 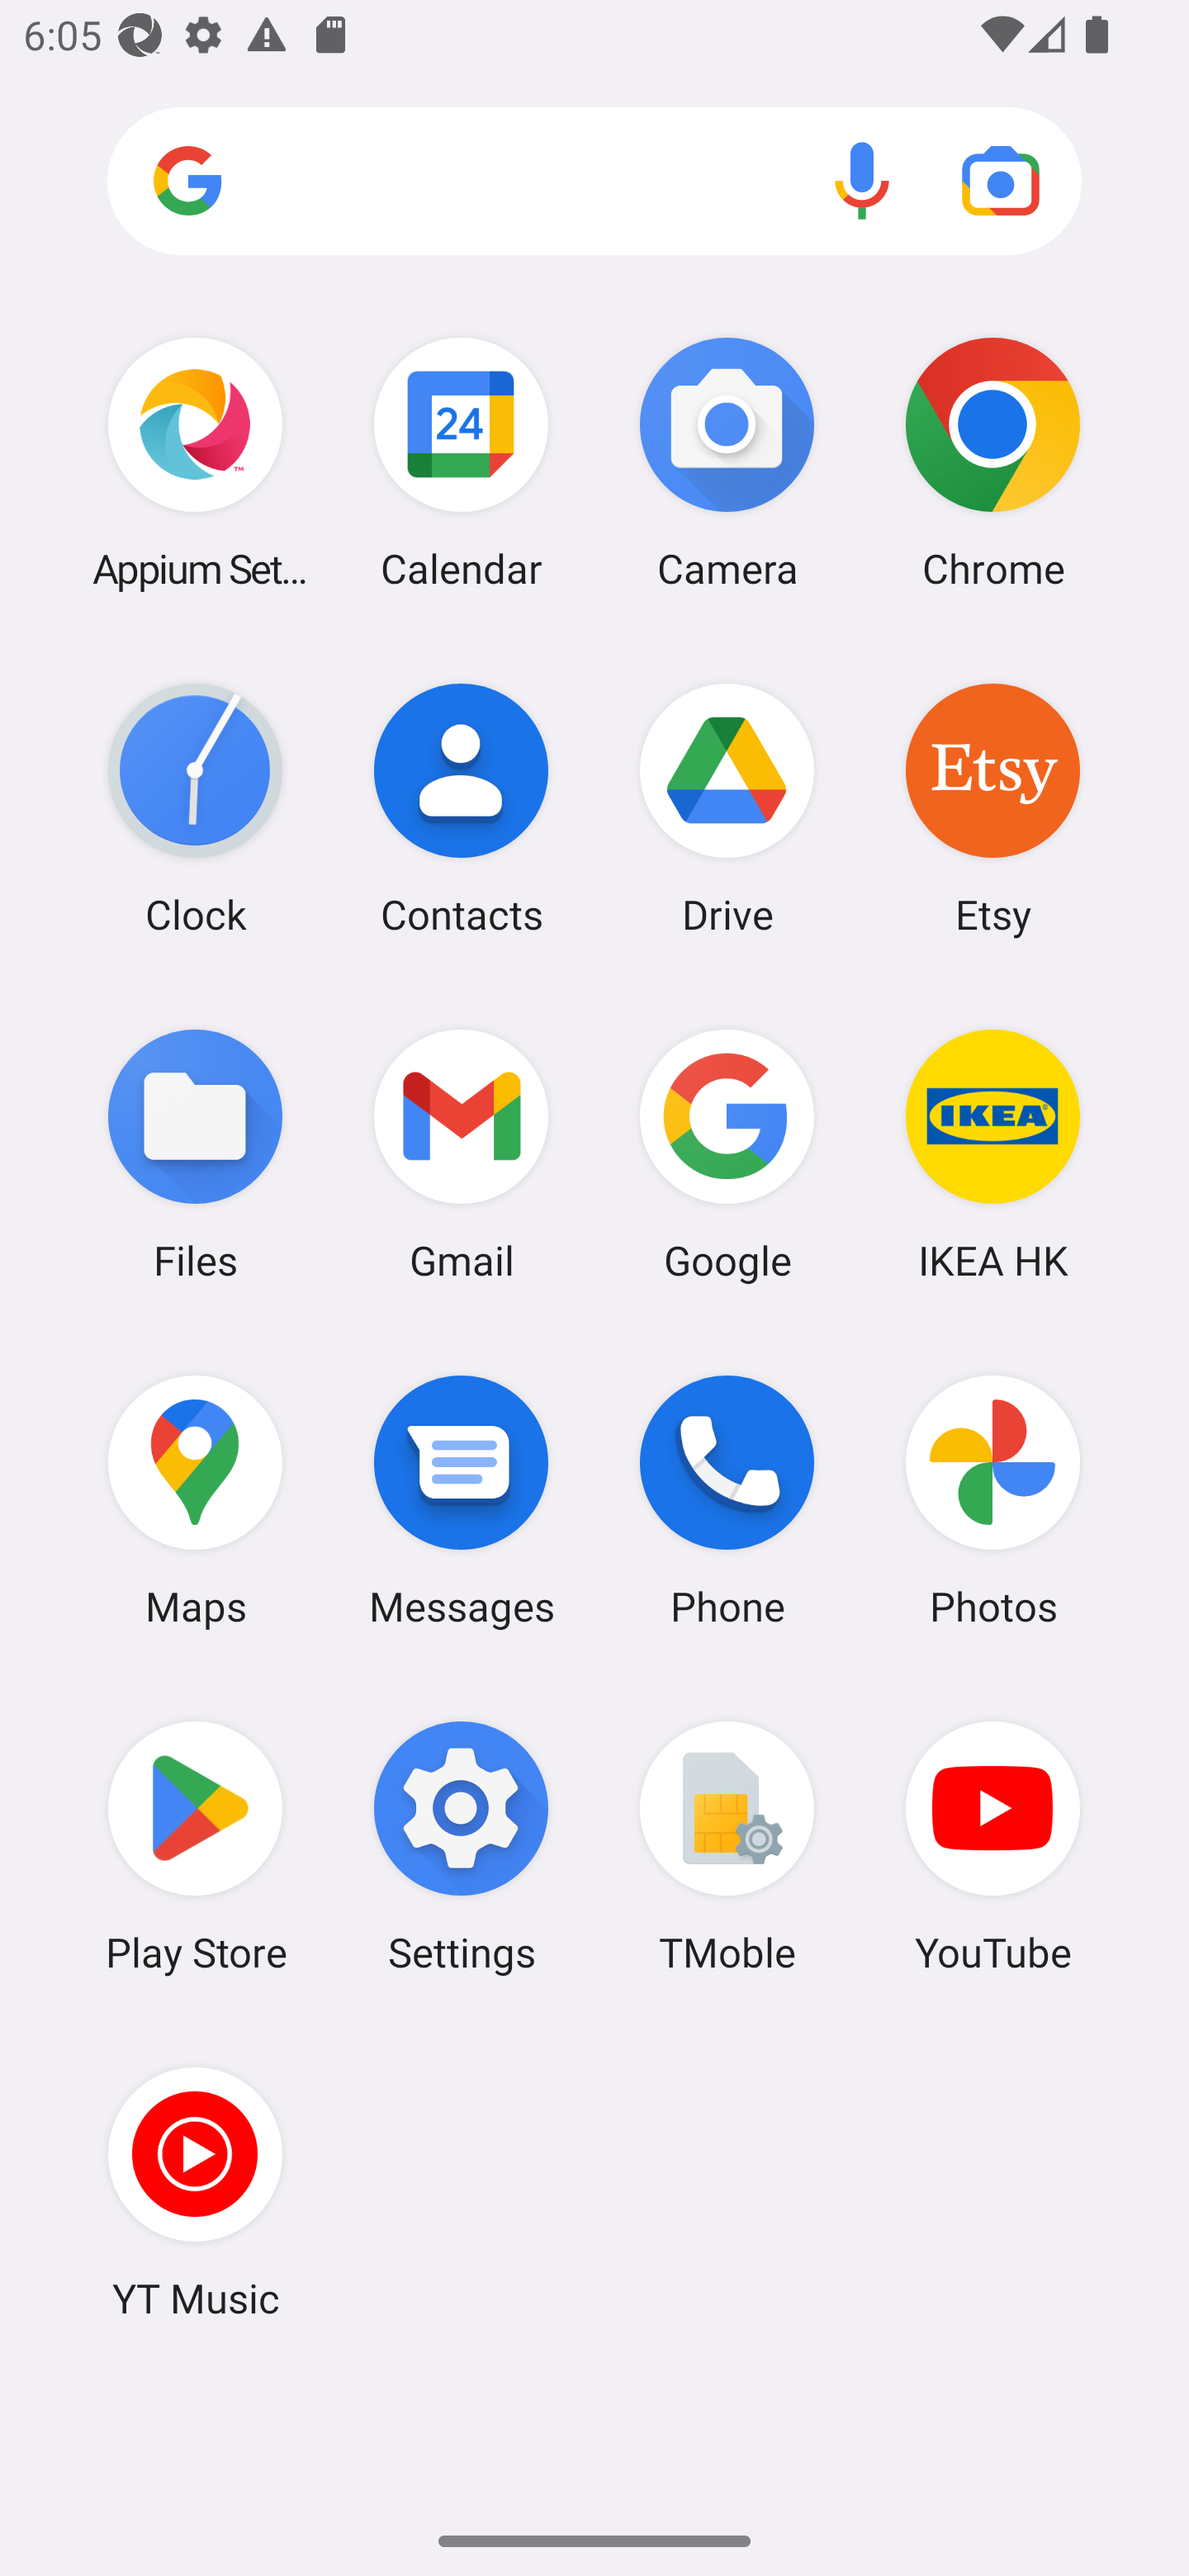 I want to click on IKEA HK, so click(x=992, y=1153).